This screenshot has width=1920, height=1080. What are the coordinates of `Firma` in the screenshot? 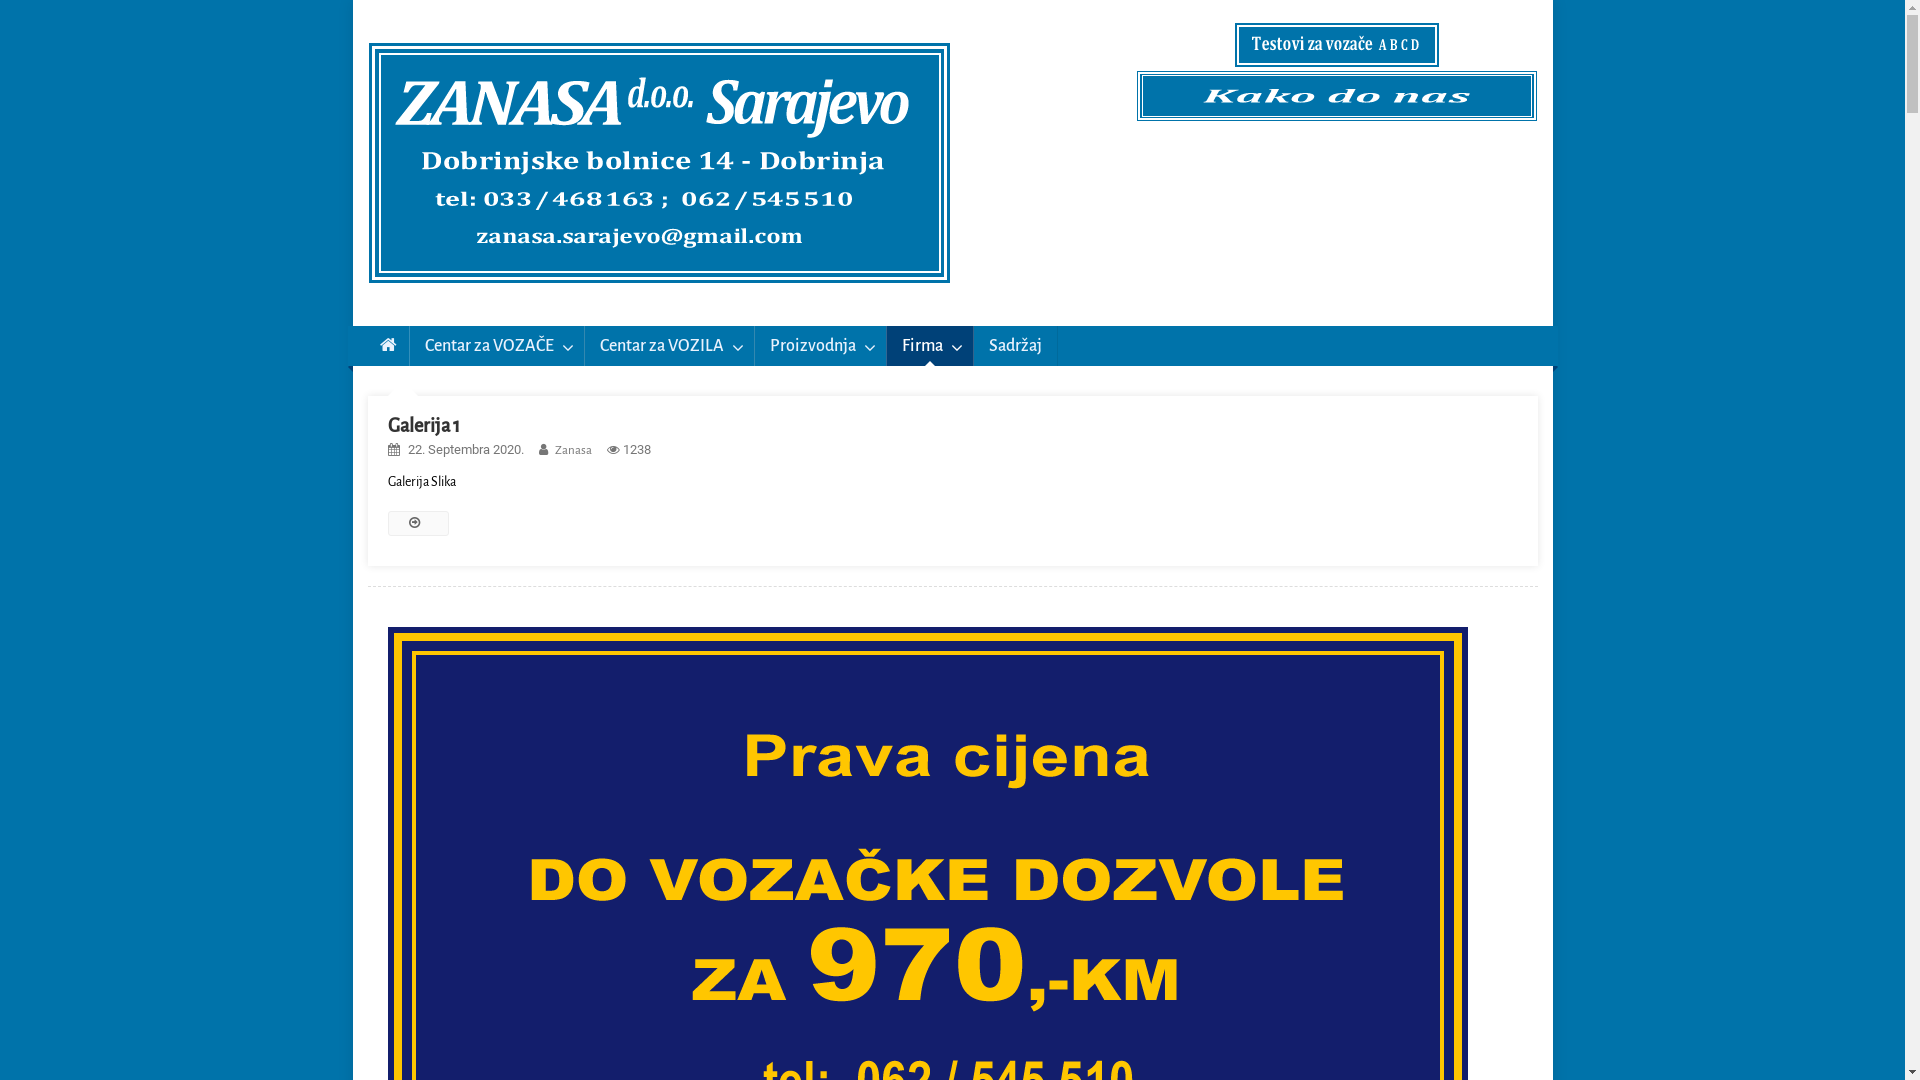 It's located at (930, 346).